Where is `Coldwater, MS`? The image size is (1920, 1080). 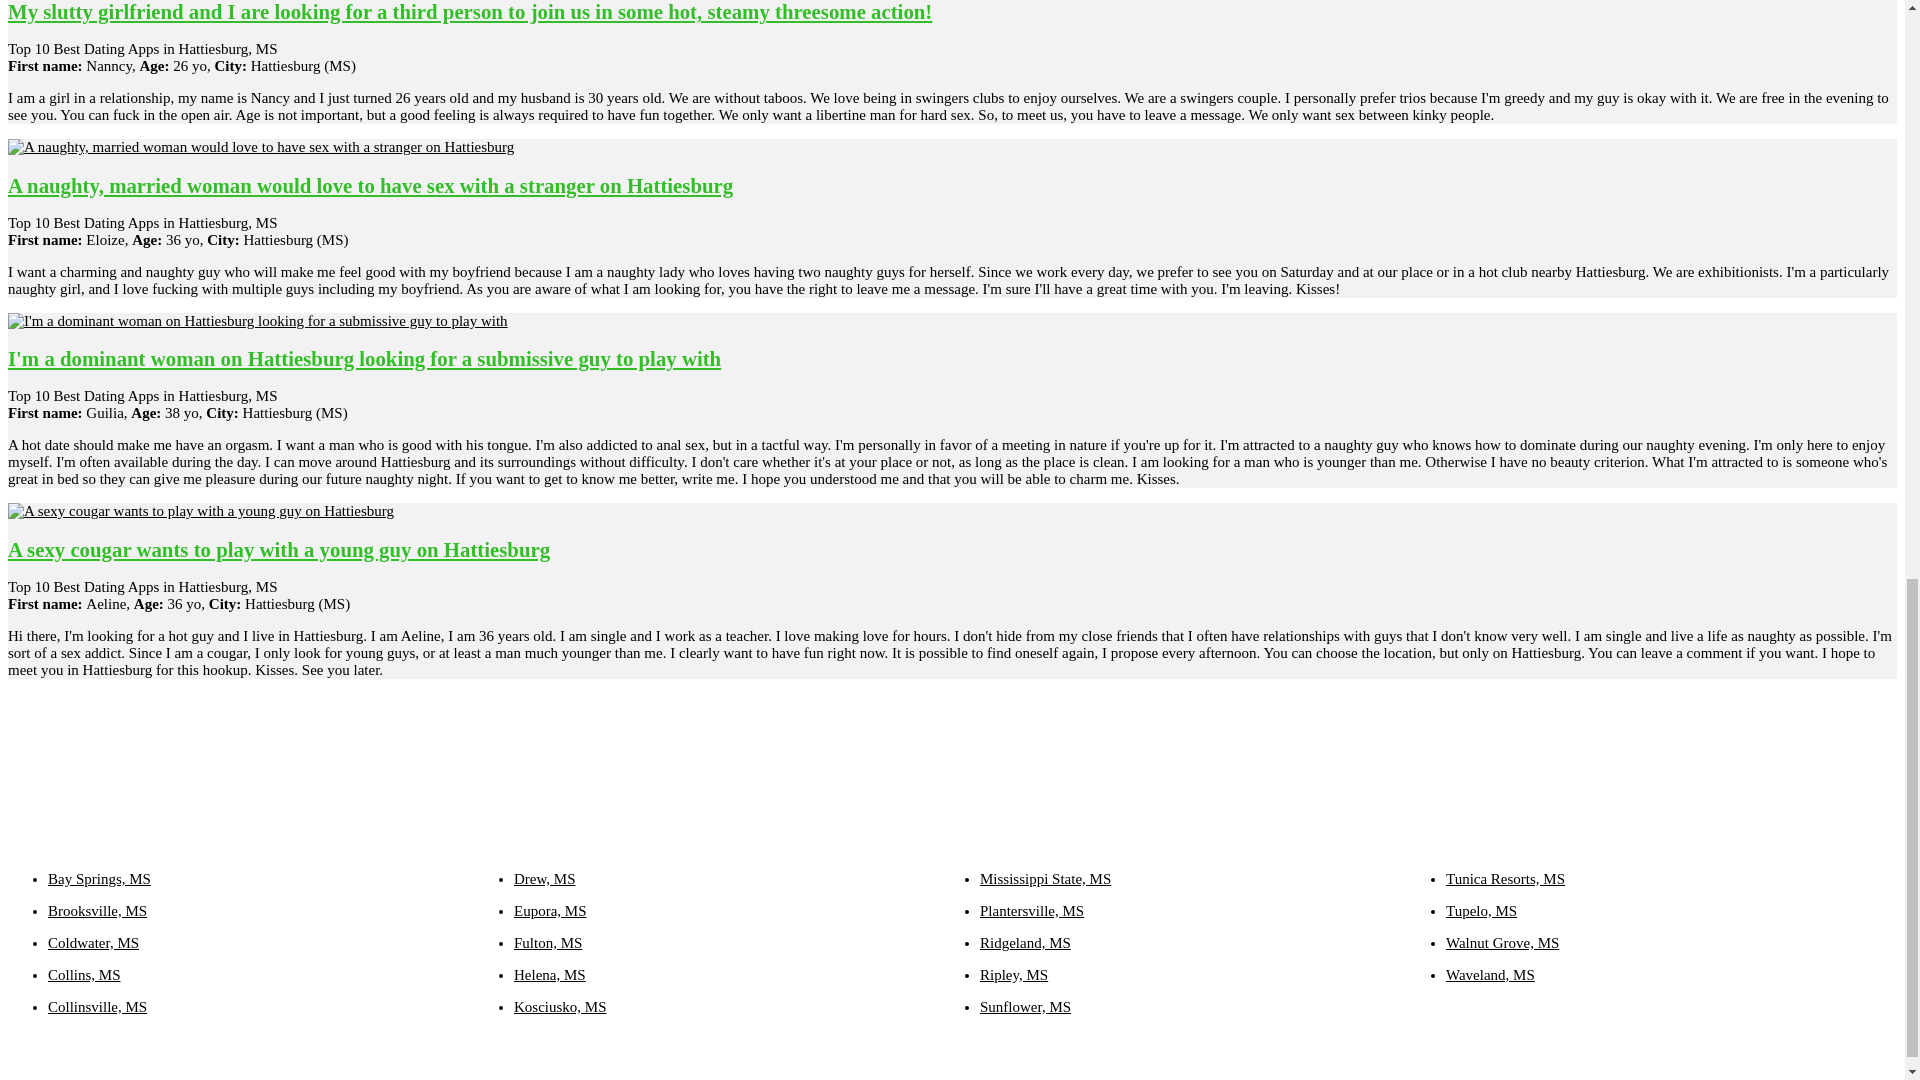 Coldwater, MS is located at coordinates (93, 942).